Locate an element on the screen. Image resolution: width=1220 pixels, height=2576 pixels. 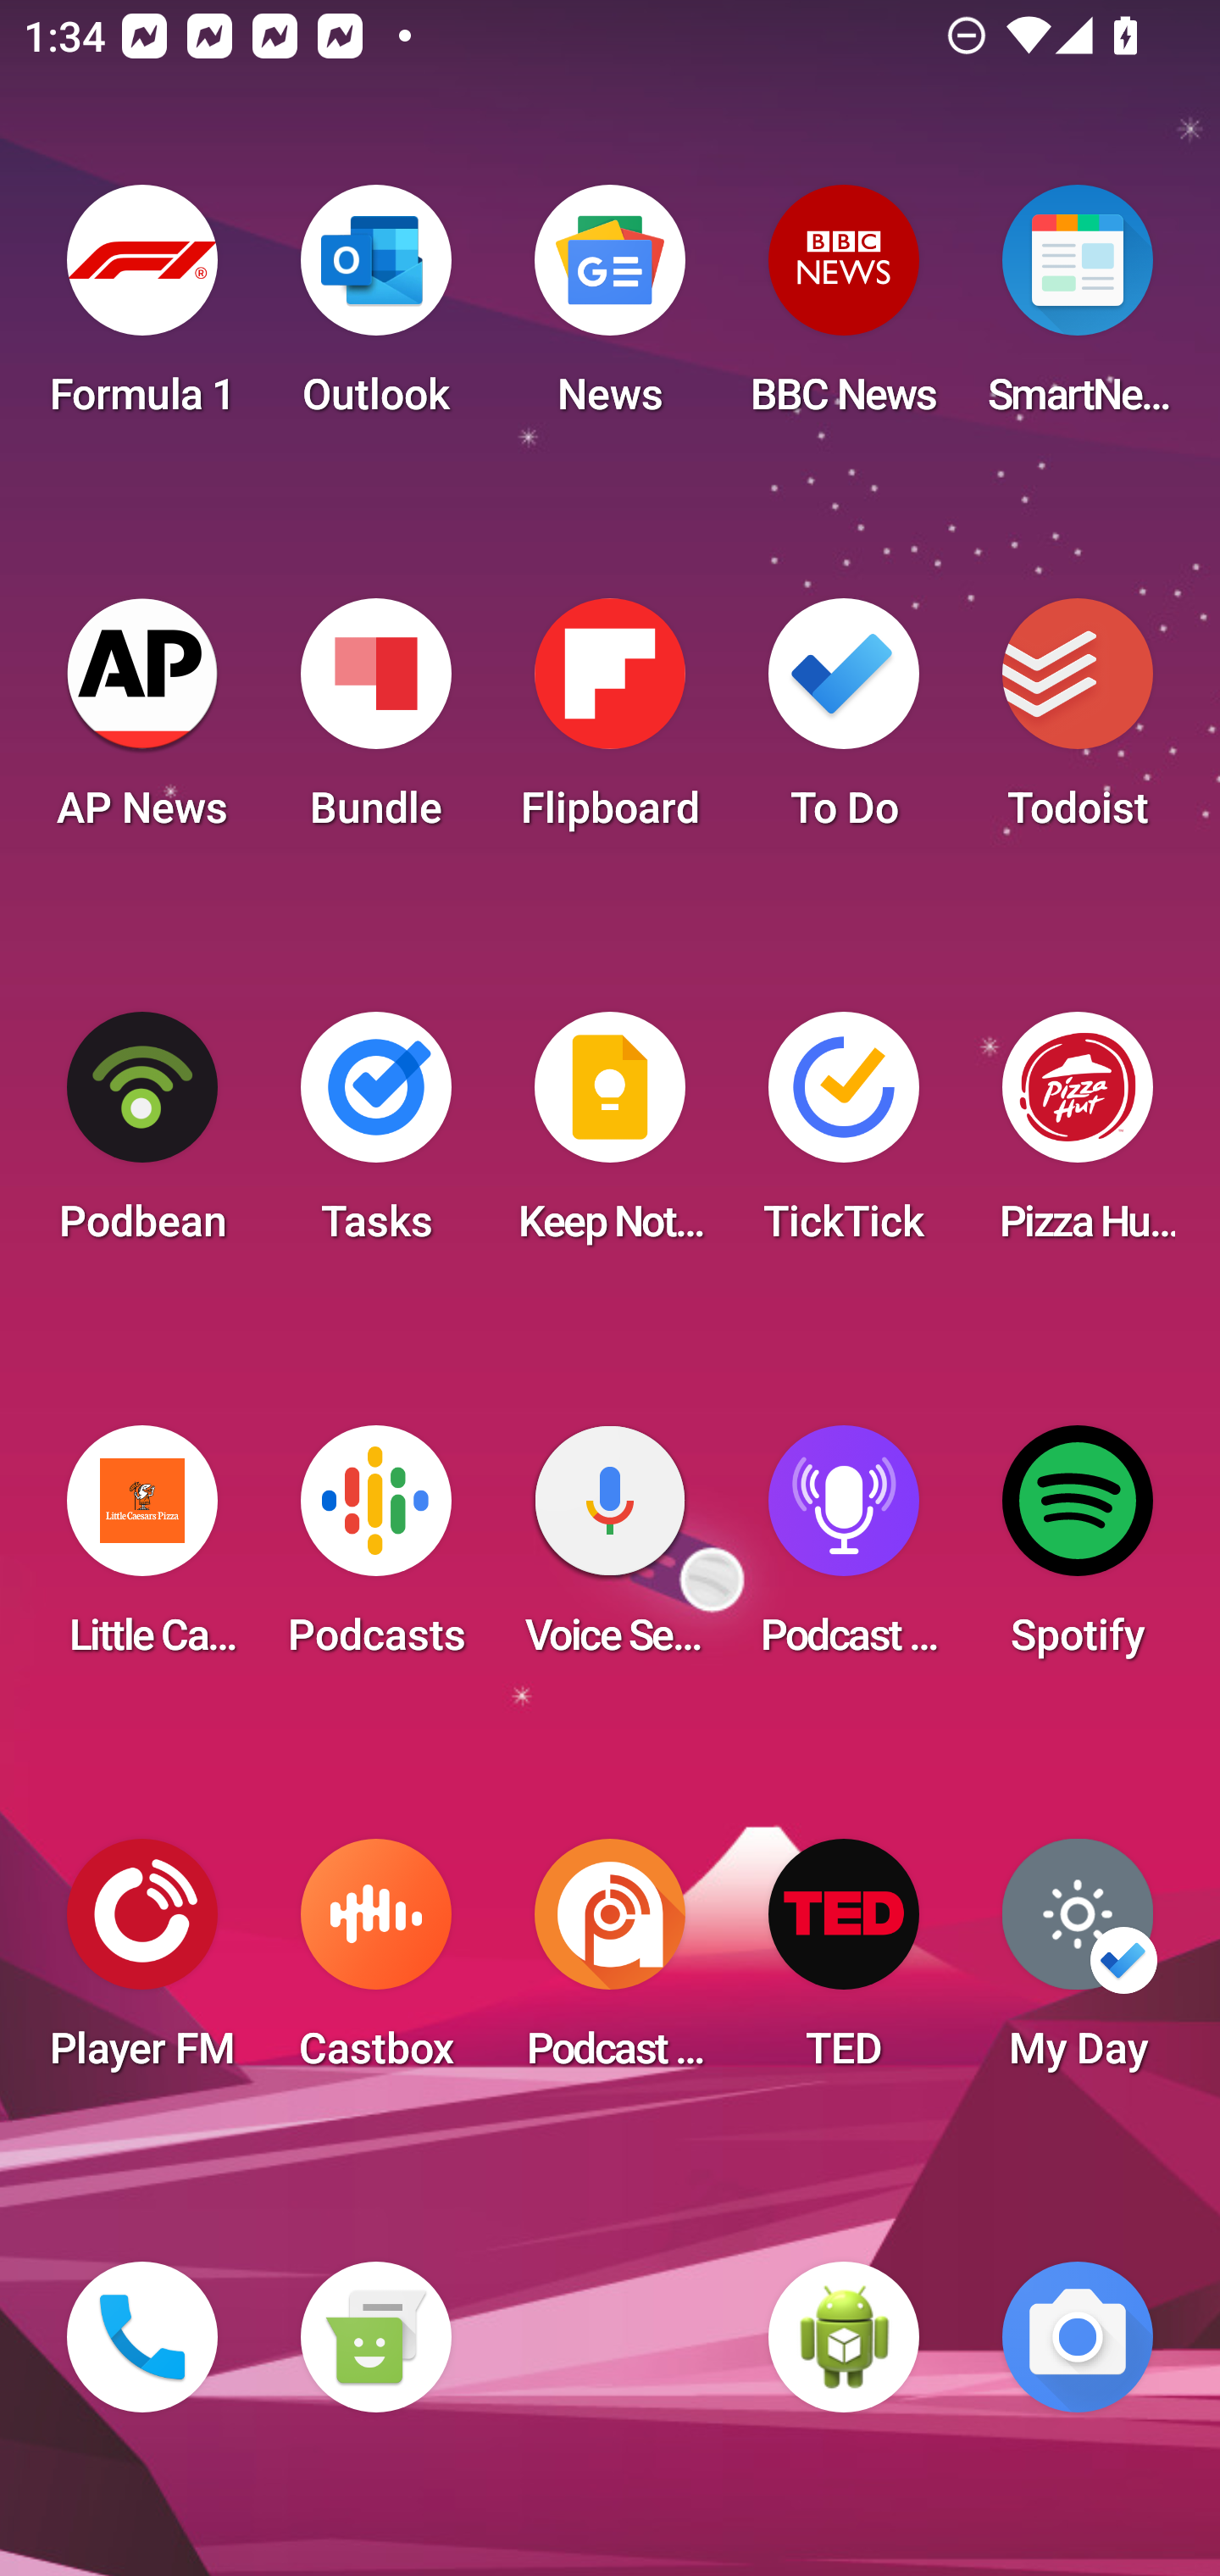
Castbox is located at coordinates (375, 1964).